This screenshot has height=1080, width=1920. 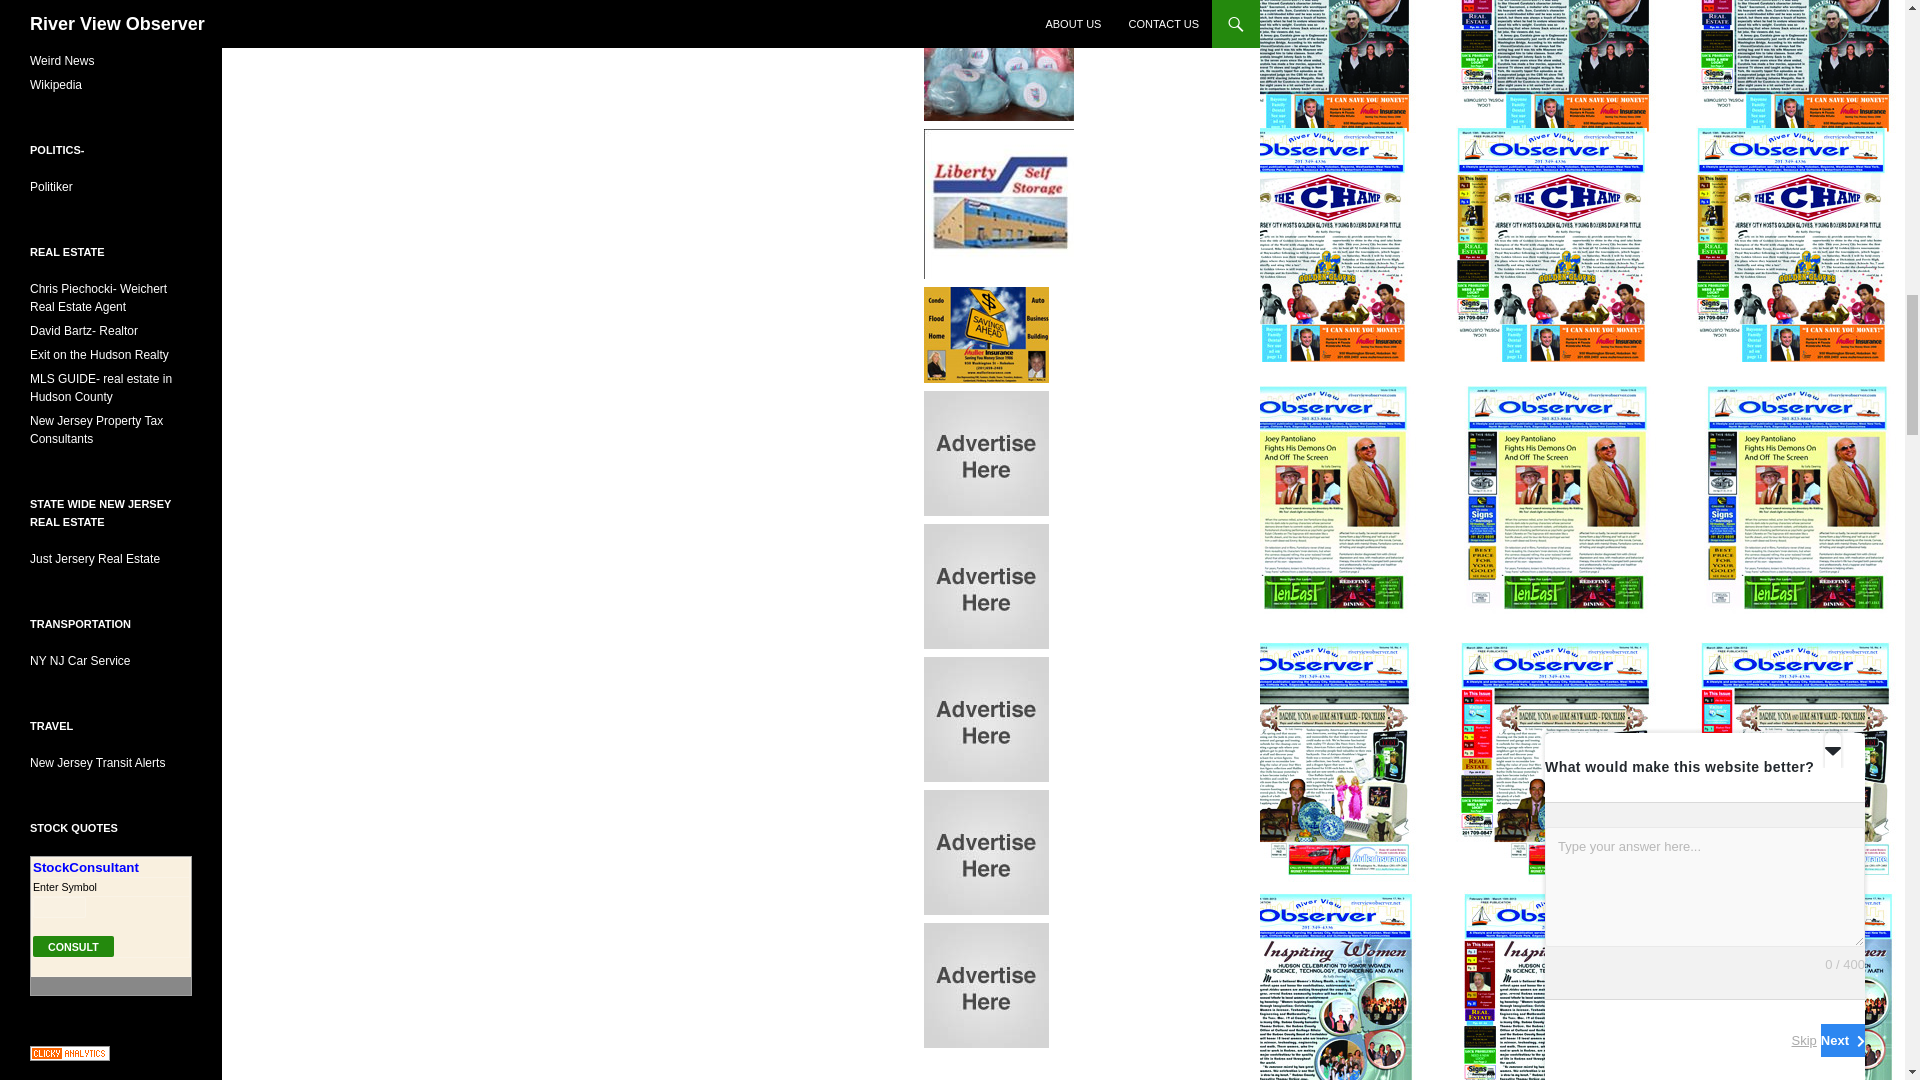 What do you see at coordinates (998, 43) in the screenshot?
I see `Maple Magic Confectionery` at bounding box center [998, 43].